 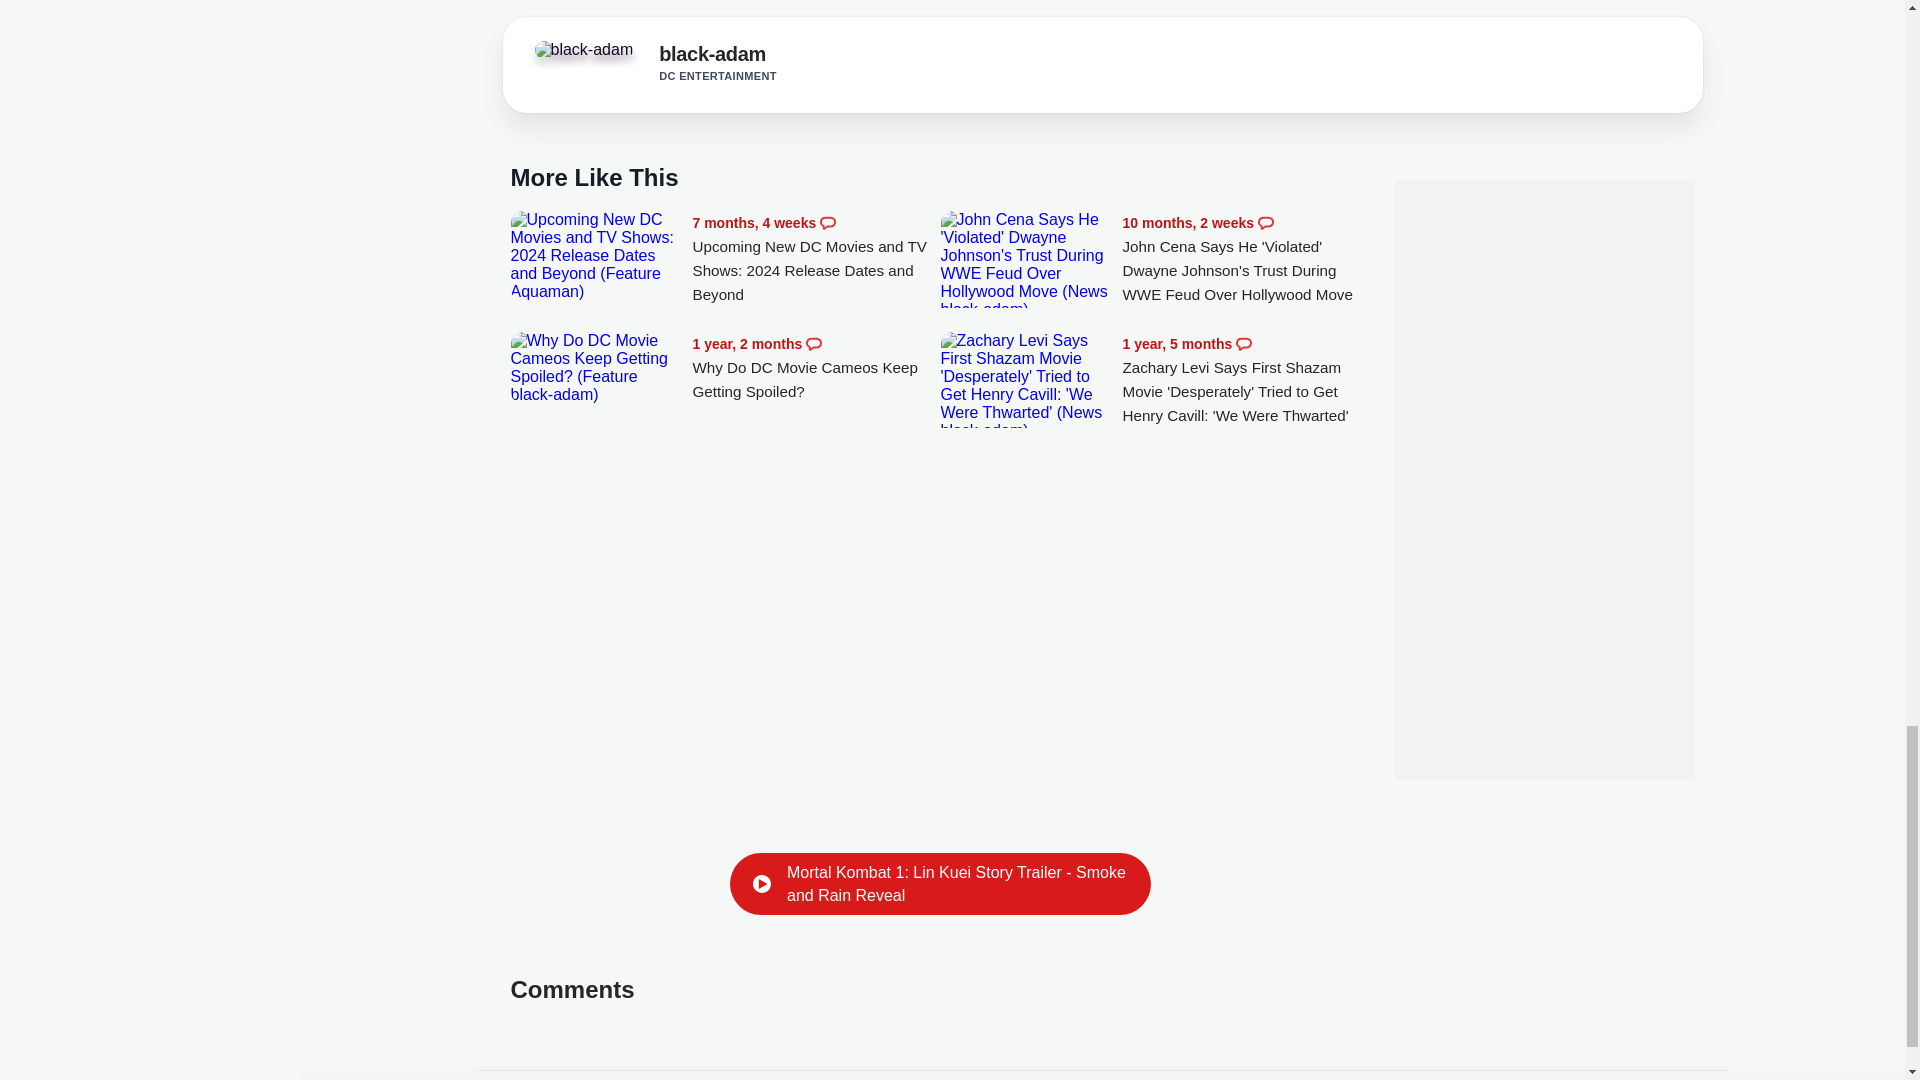 I want to click on Comments, so click(x=1266, y=222).